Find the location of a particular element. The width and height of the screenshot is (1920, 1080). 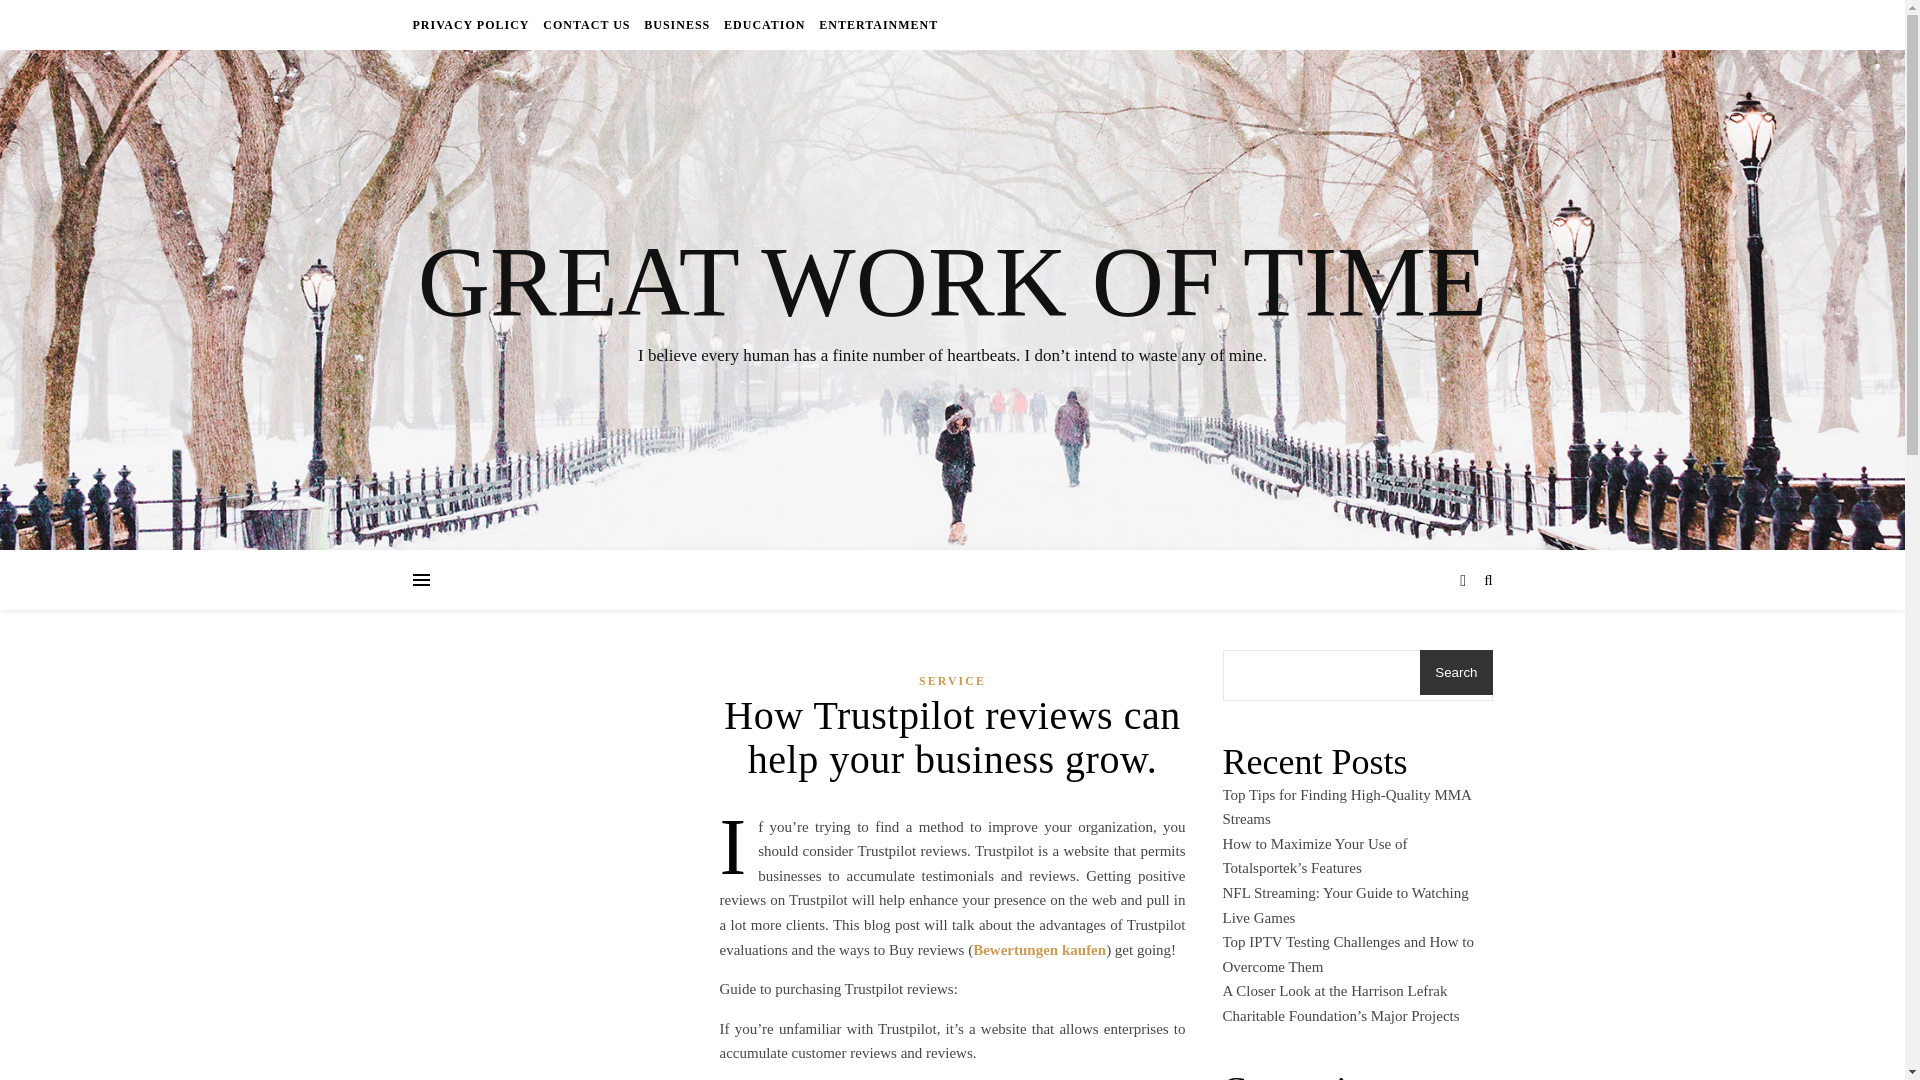

EDUCATION is located at coordinates (764, 24).